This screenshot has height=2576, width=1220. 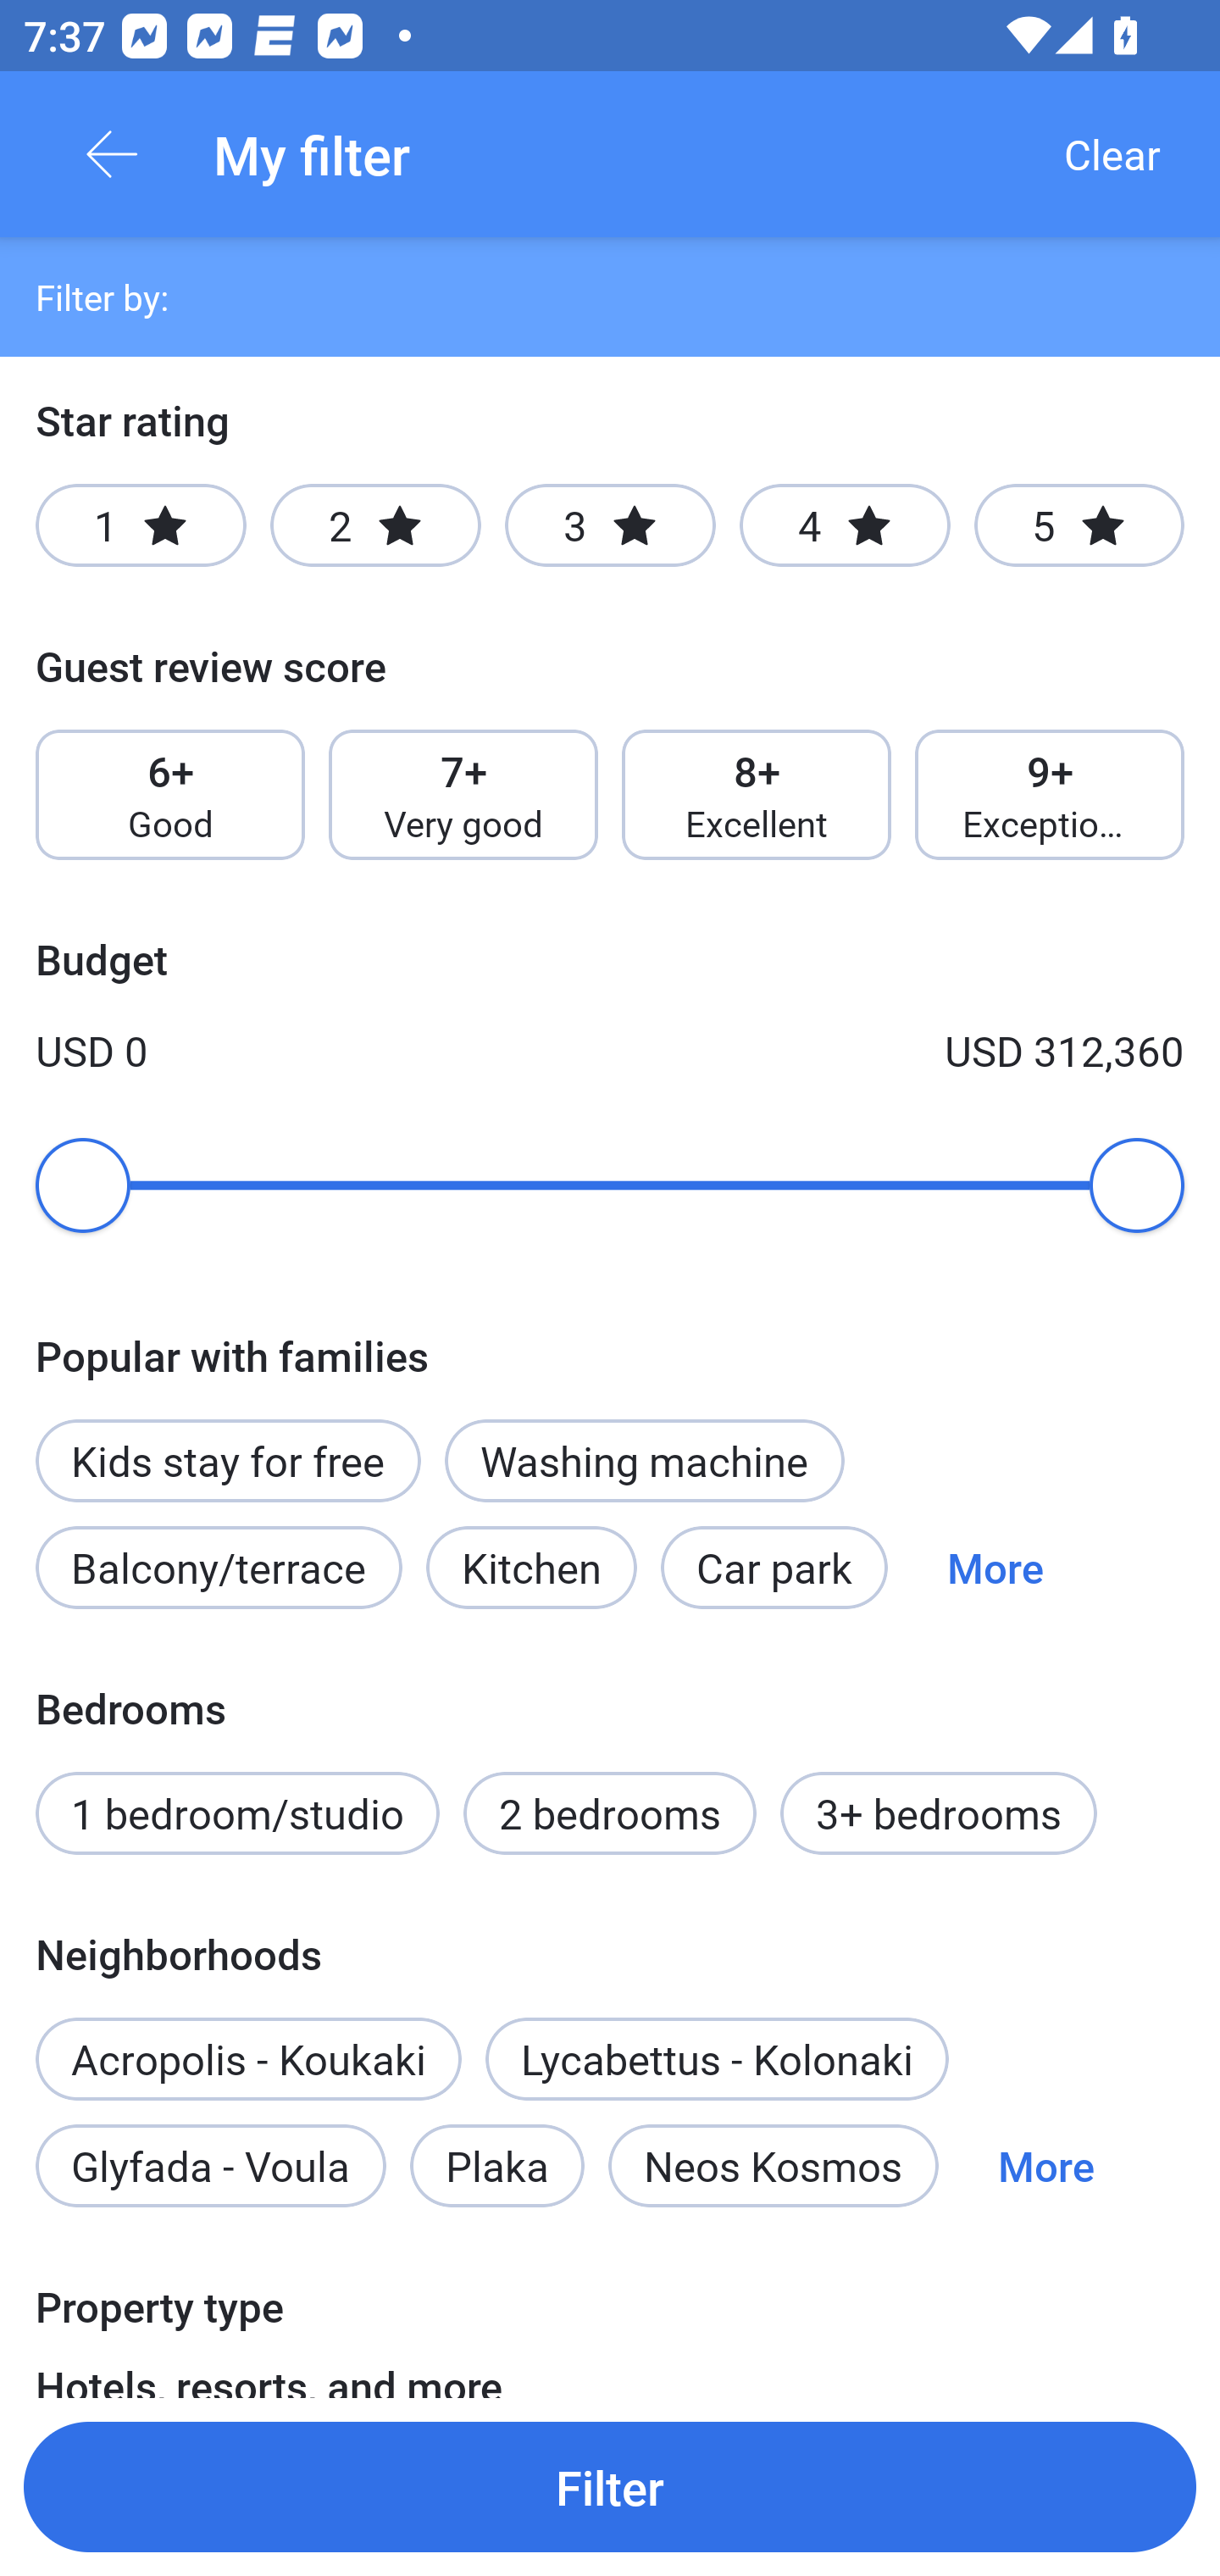 What do you see at coordinates (463, 795) in the screenshot?
I see `7+ Very good` at bounding box center [463, 795].